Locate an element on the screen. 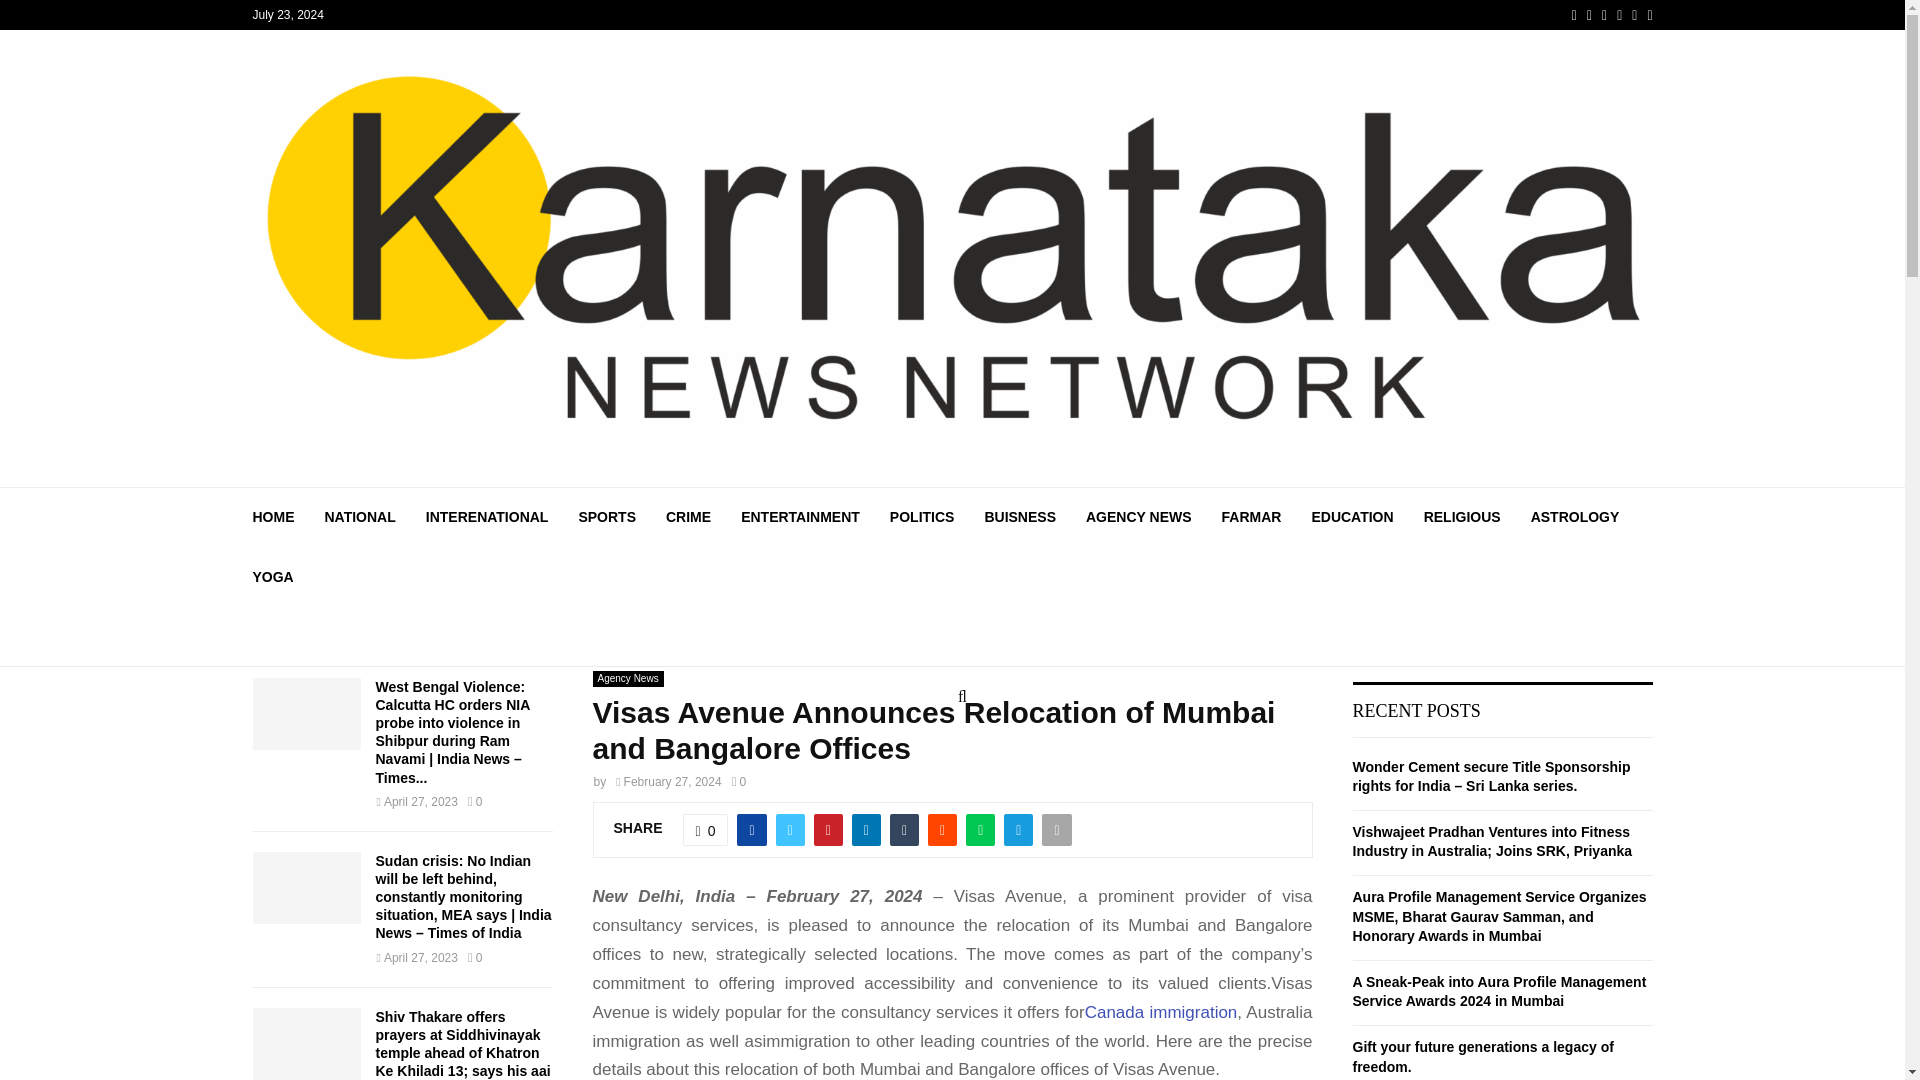 The width and height of the screenshot is (1920, 1080). BUISNESS is located at coordinates (1020, 516).